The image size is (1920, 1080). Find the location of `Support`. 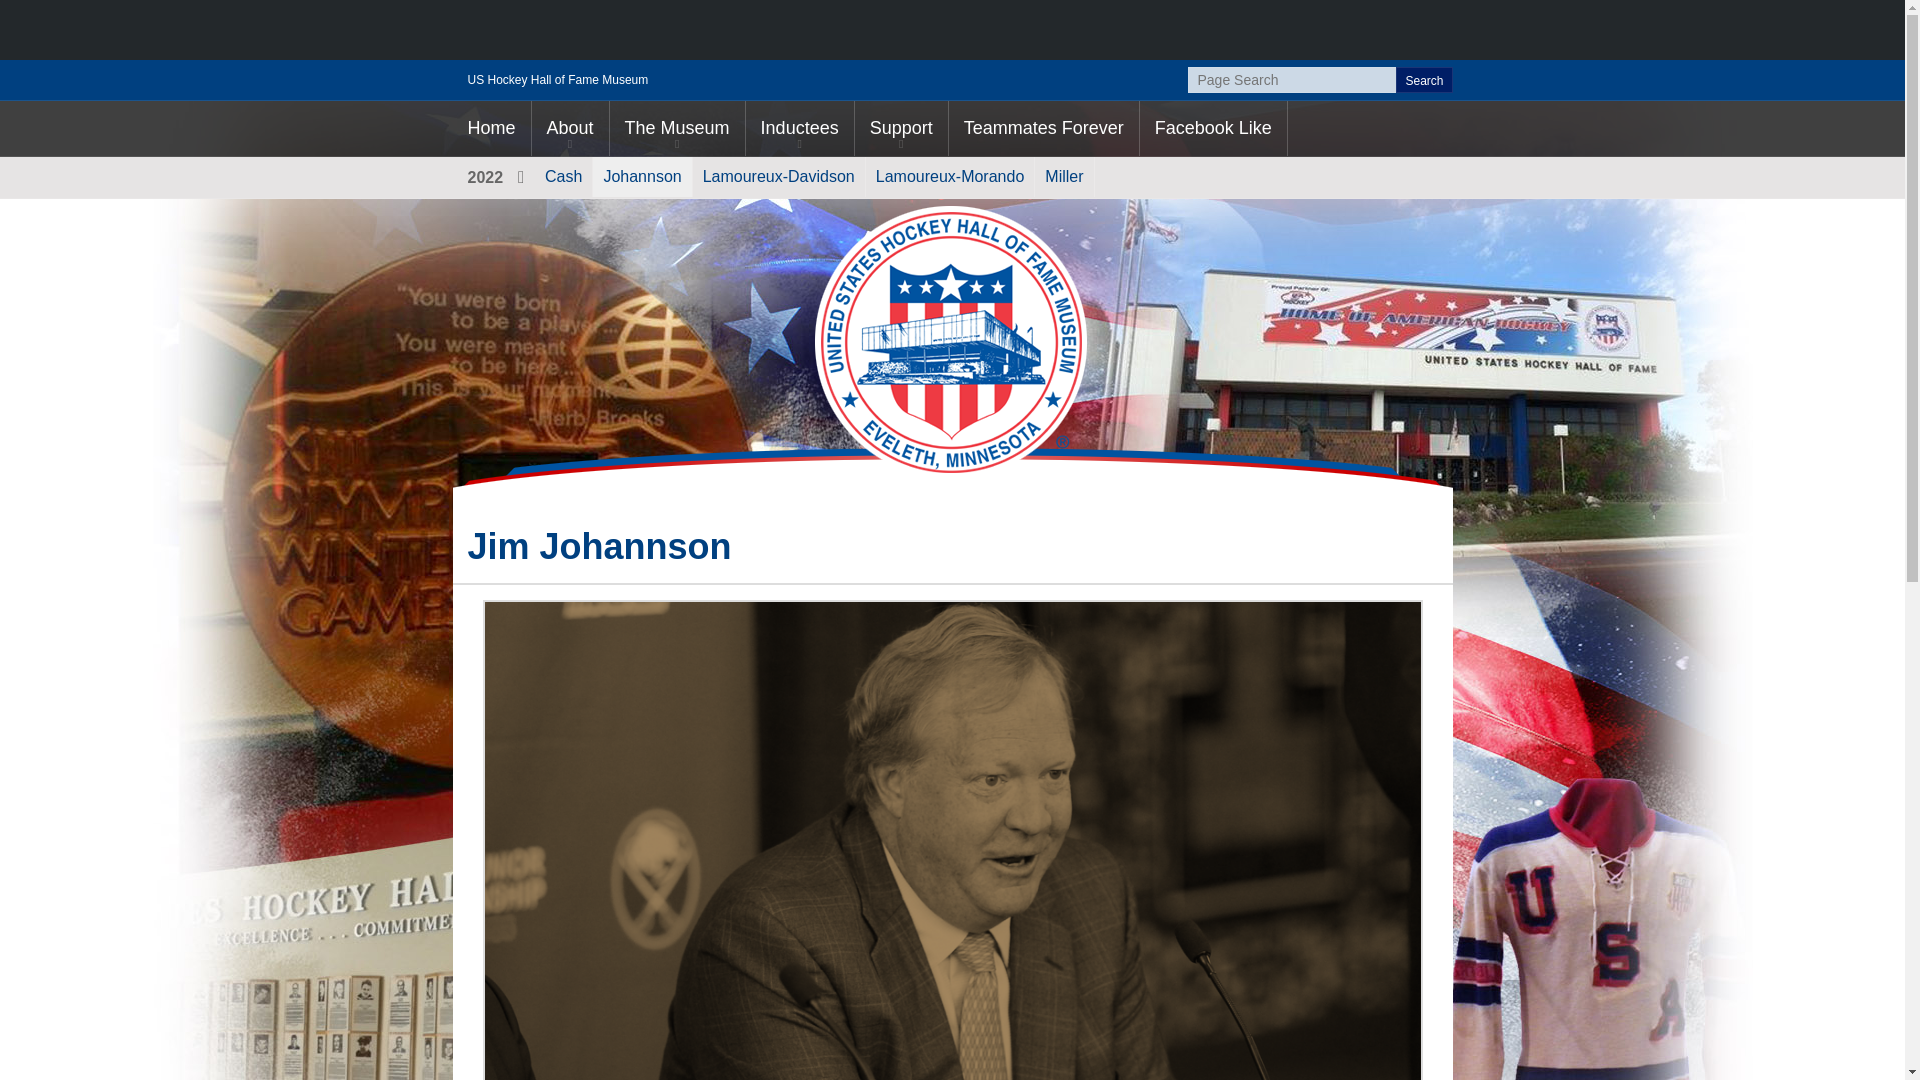

Support is located at coordinates (901, 128).